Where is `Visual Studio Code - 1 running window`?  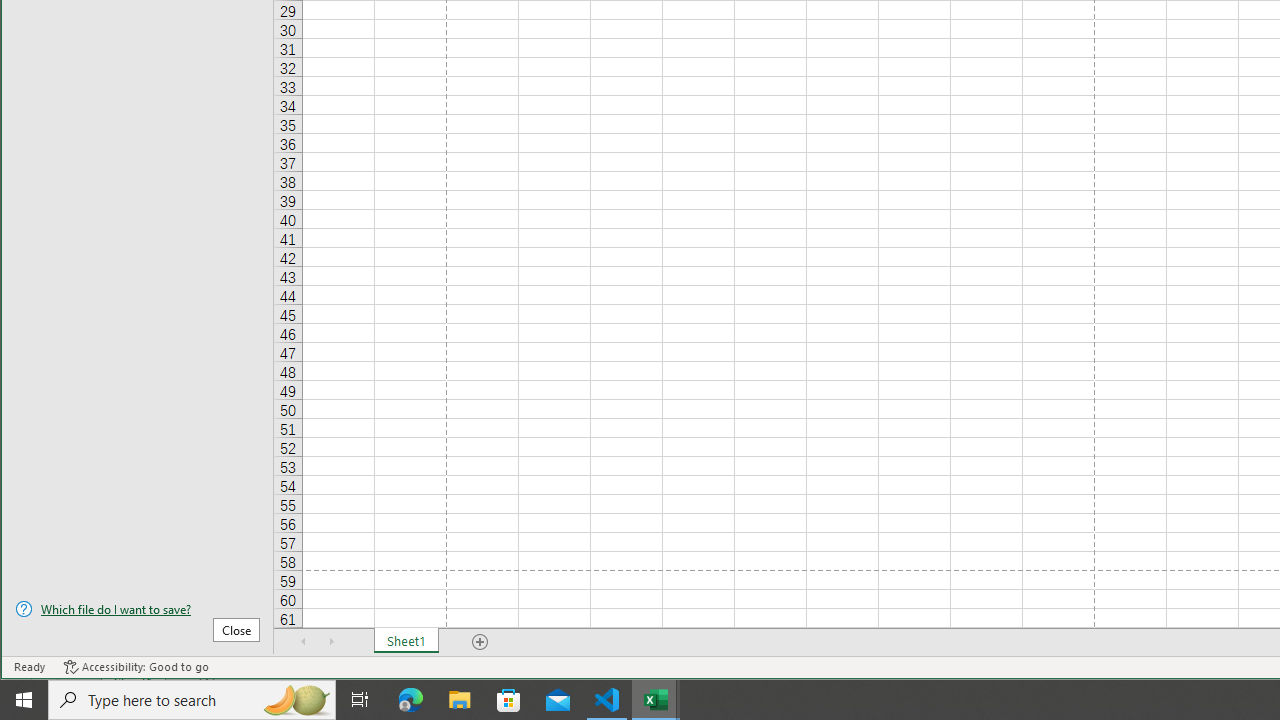 Visual Studio Code - 1 running window is located at coordinates (607, 700).